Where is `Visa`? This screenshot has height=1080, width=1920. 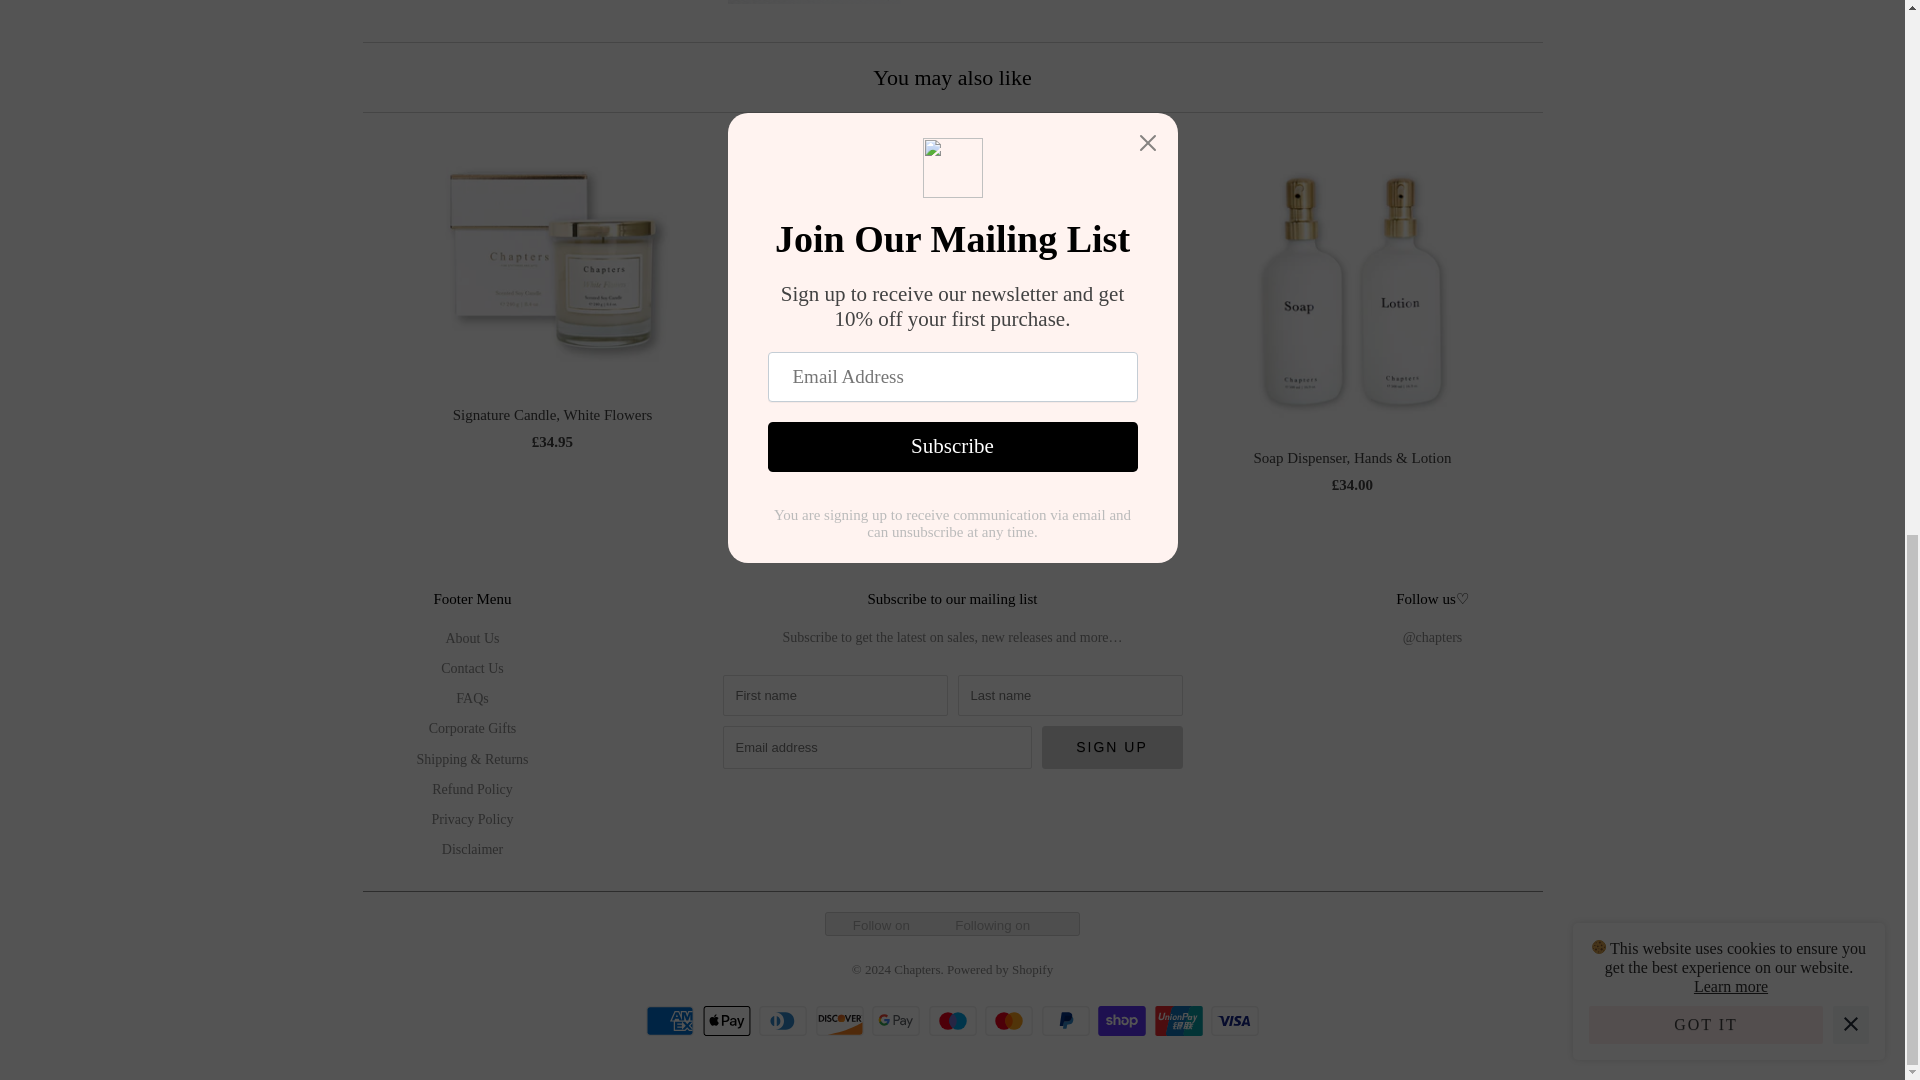 Visa is located at coordinates (1235, 1020).